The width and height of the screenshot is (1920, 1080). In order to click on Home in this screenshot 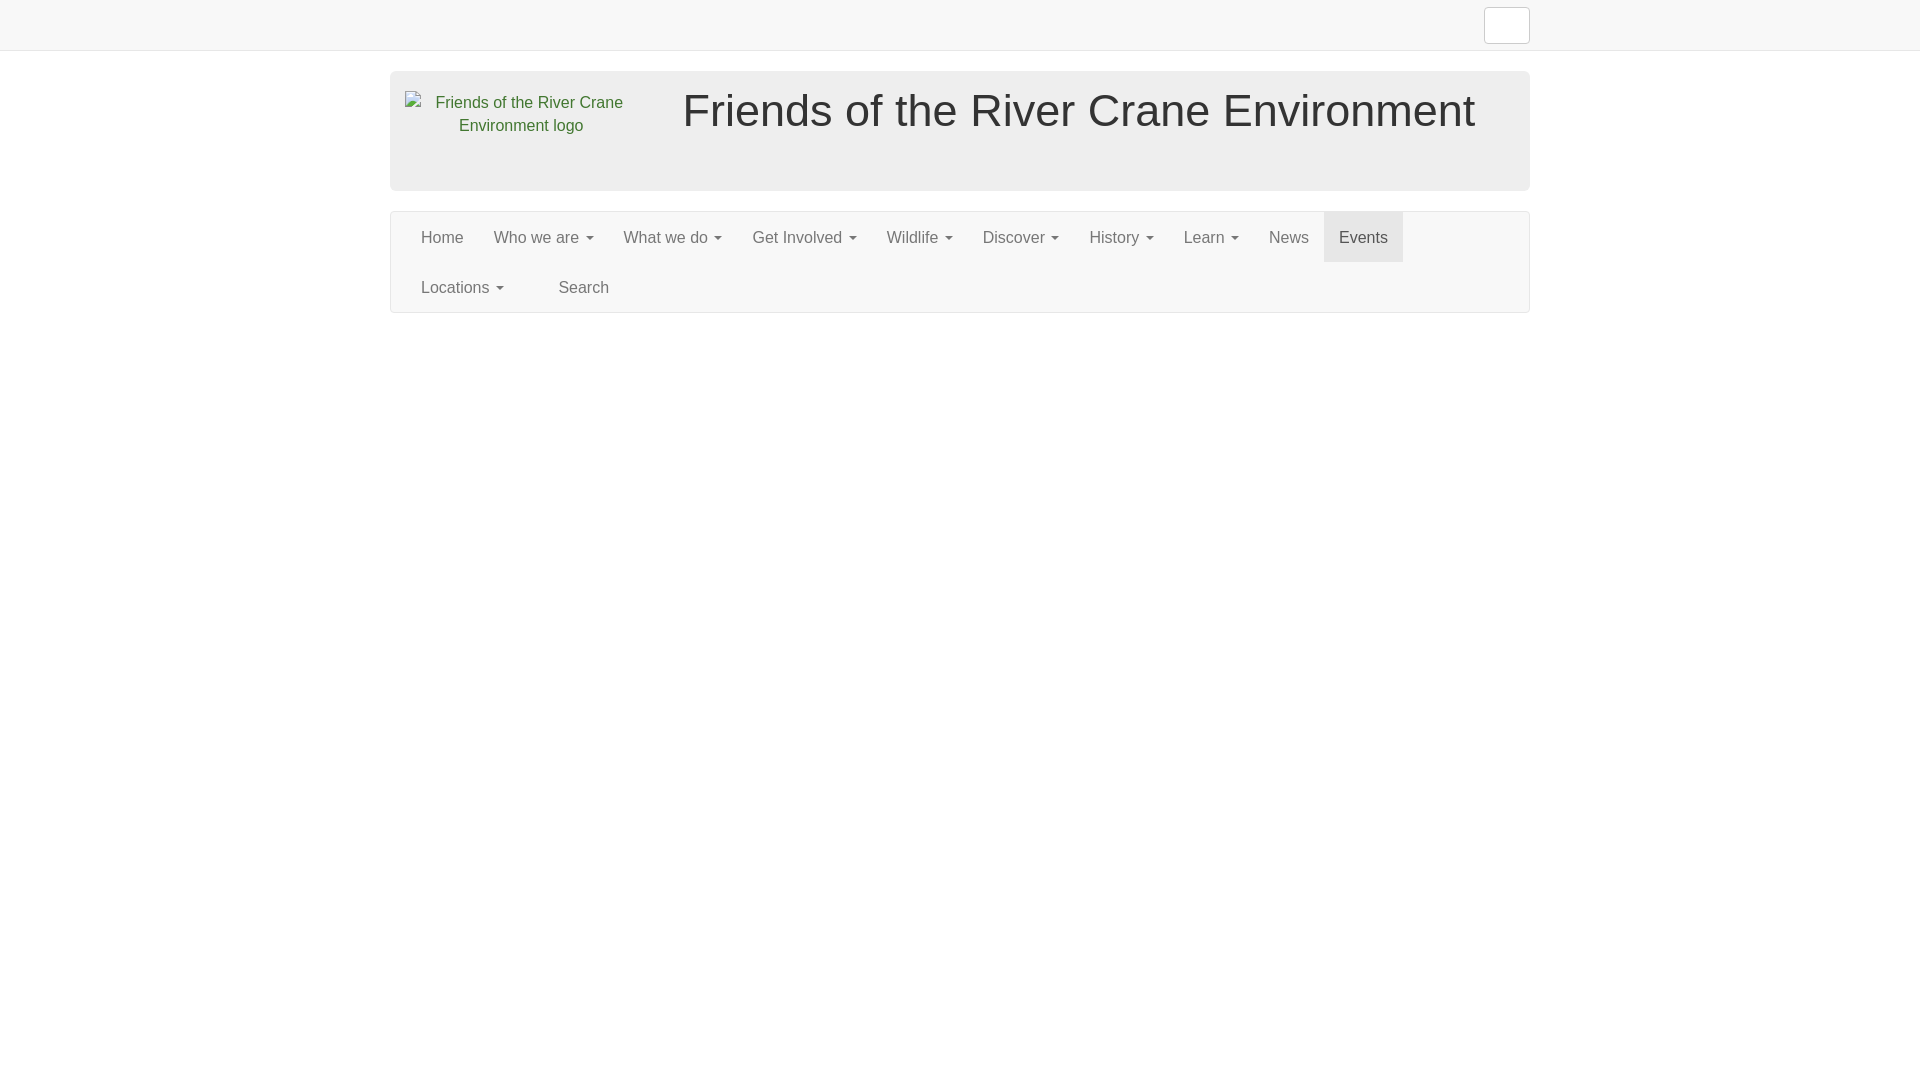, I will do `click(442, 236)`.